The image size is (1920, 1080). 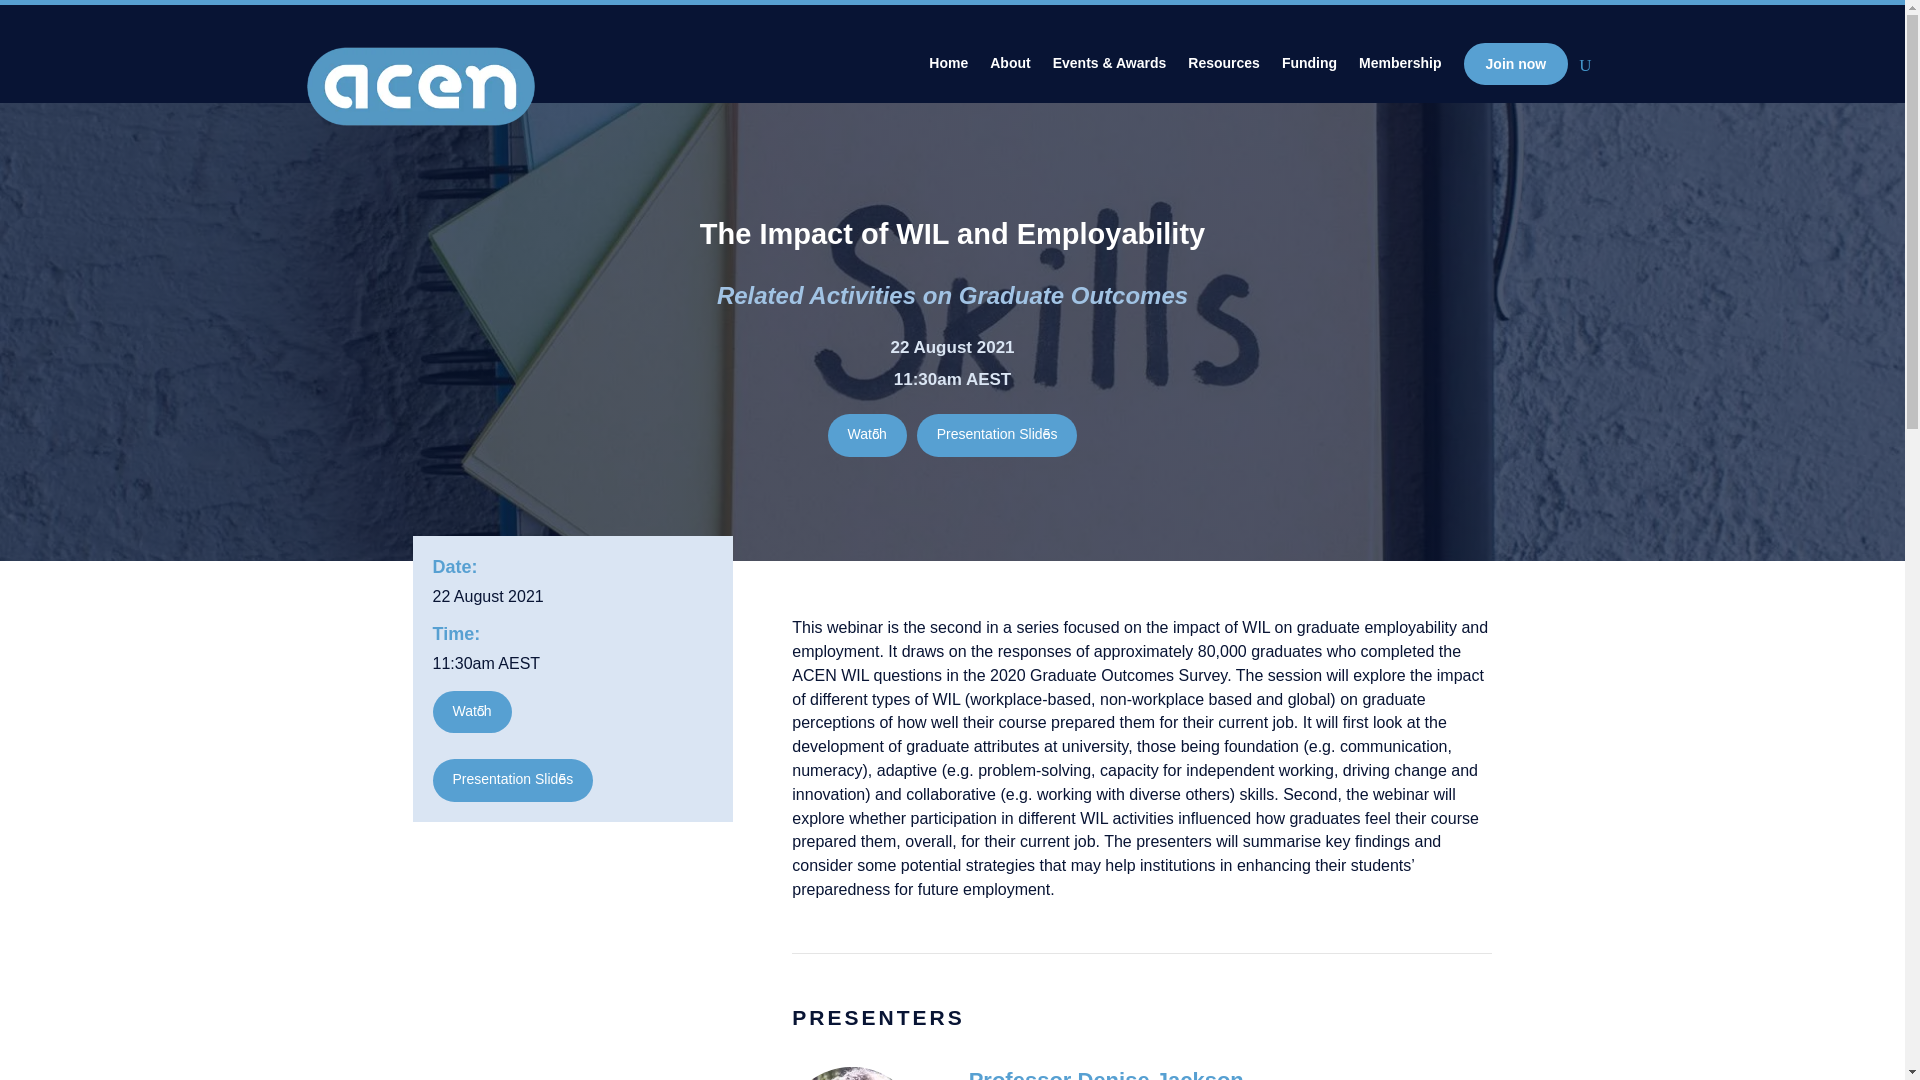 What do you see at coordinates (420, 86) in the screenshot?
I see `acen-logo-primary-badge-blue-1` at bounding box center [420, 86].